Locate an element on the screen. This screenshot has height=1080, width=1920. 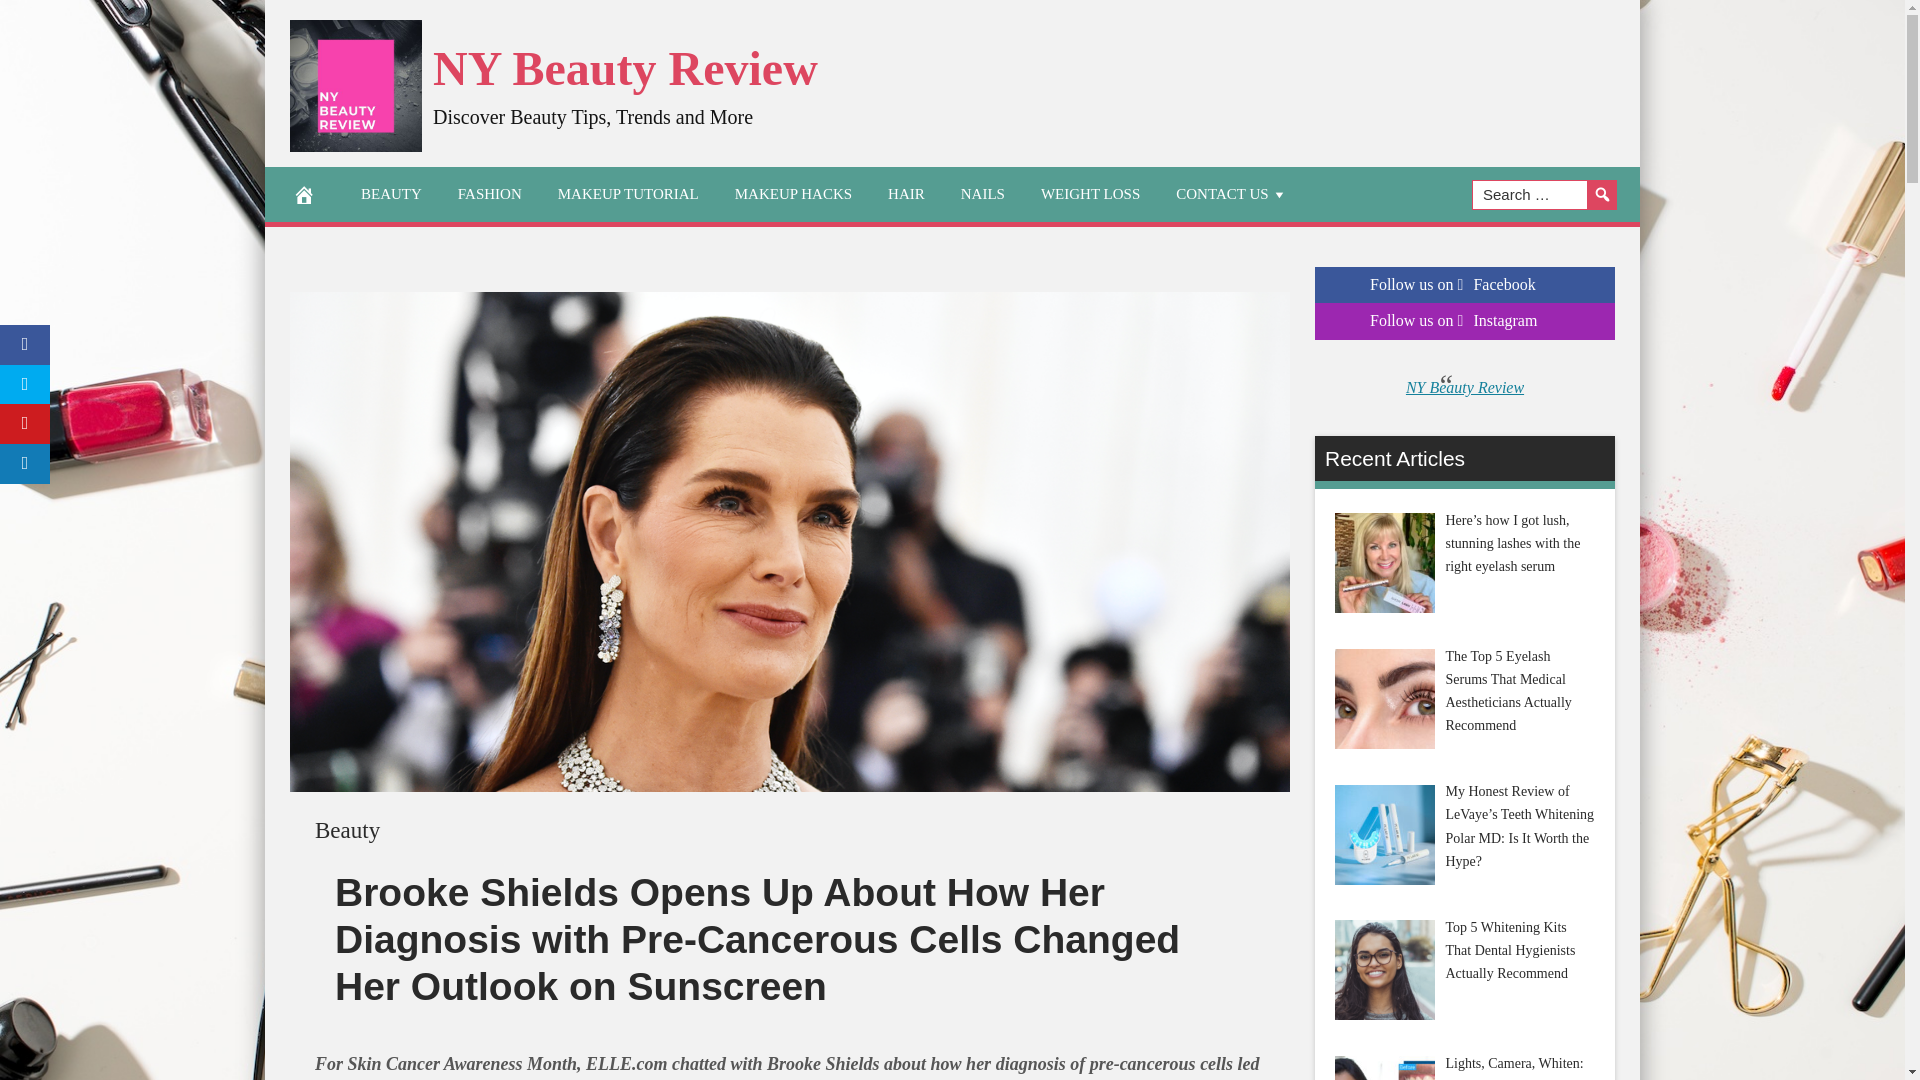
NY Beauty Review is located at coordinates (625, 68).